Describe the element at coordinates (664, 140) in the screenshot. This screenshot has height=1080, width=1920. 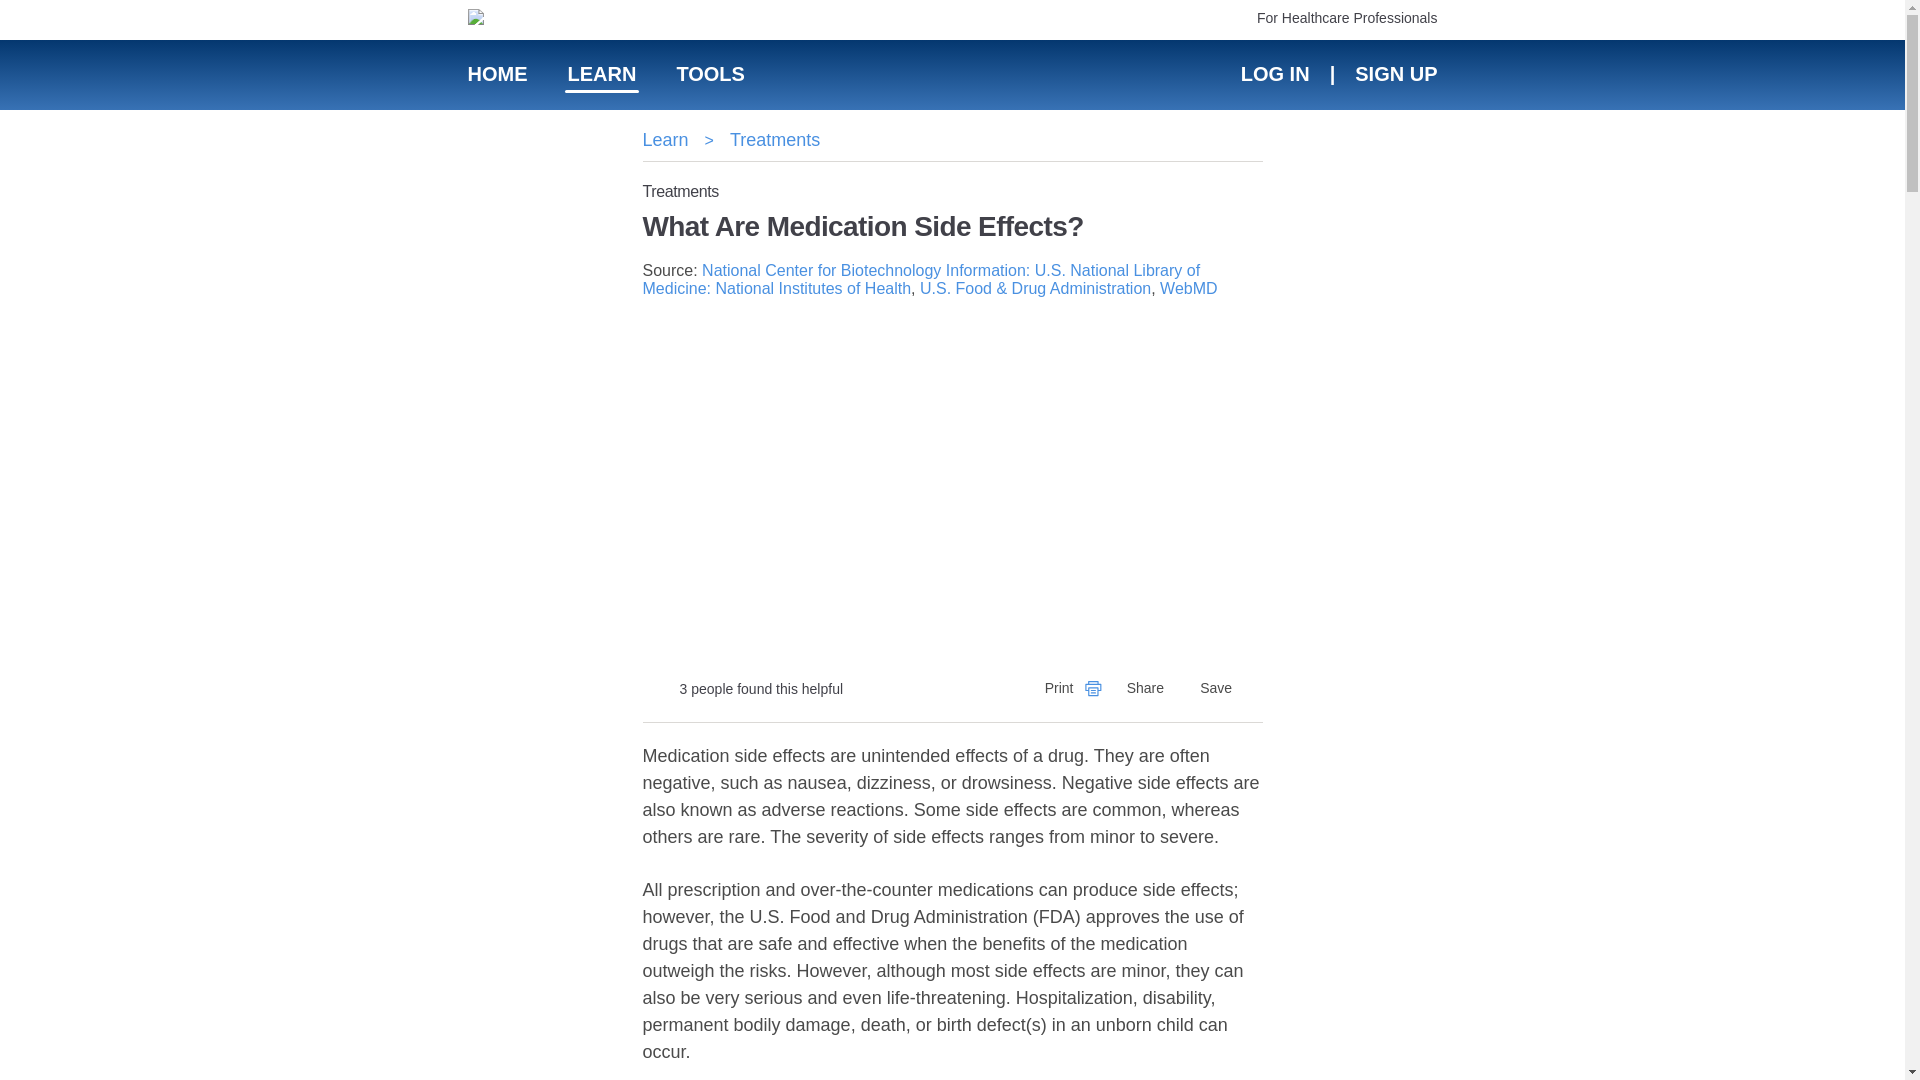
I see `Learn` at that location.